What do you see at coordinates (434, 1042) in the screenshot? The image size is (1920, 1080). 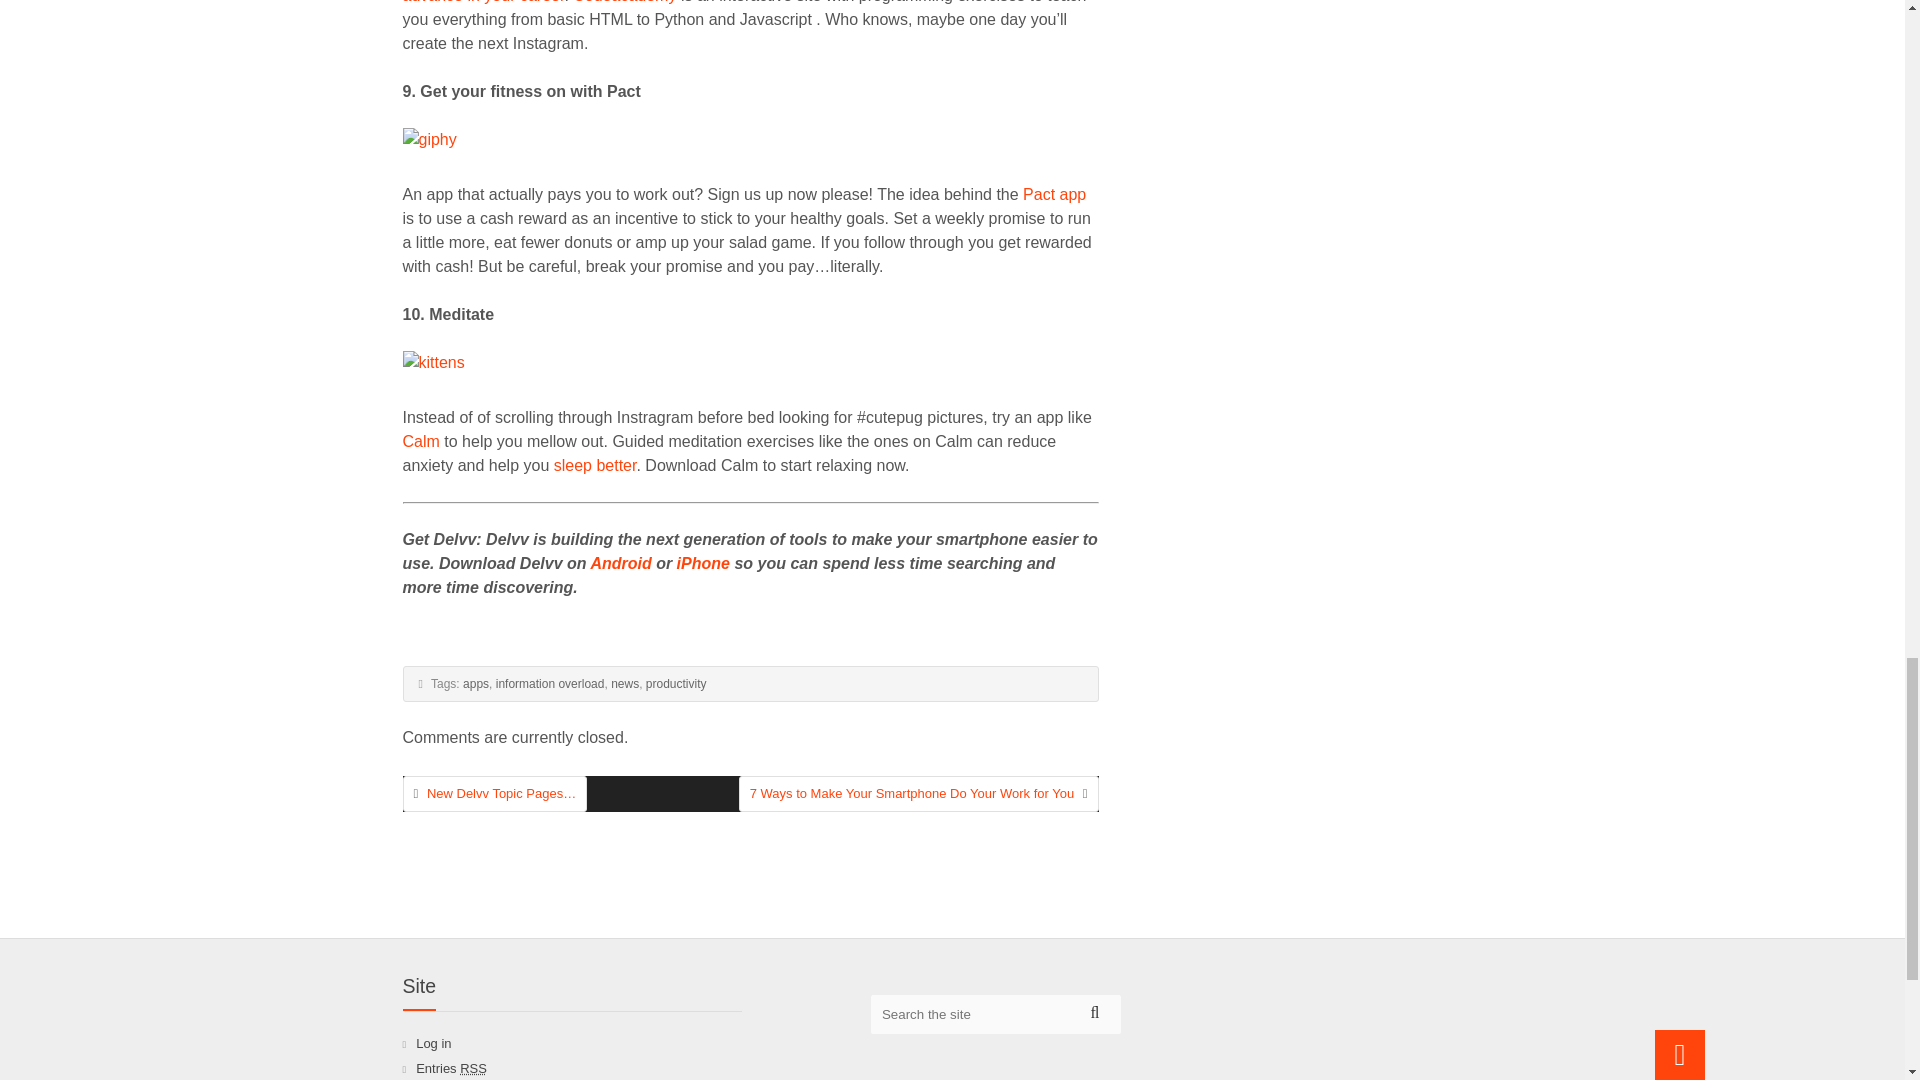 I see `Log in` at bounding box center [434, 1042].